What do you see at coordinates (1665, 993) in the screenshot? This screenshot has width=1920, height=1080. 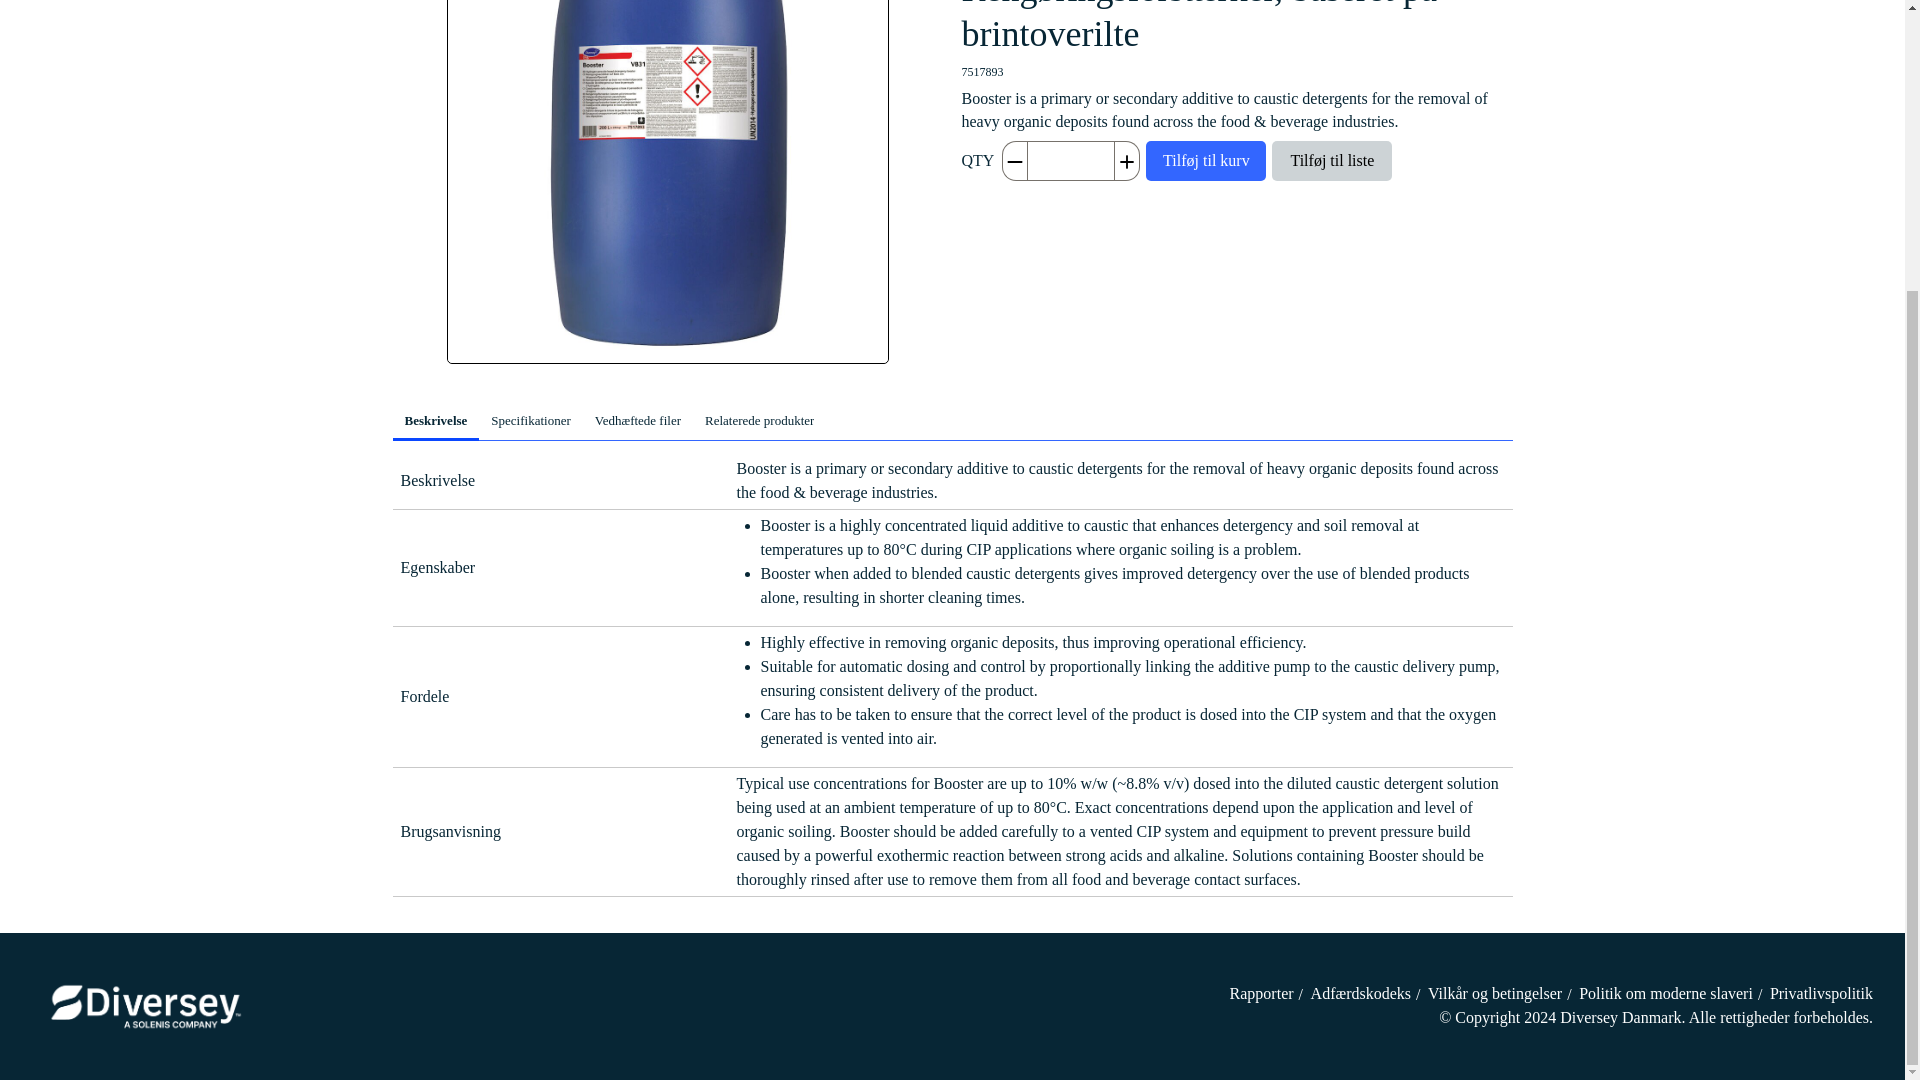 I see `Politik om moderne slaveri` at bounding box center [1665, 993].